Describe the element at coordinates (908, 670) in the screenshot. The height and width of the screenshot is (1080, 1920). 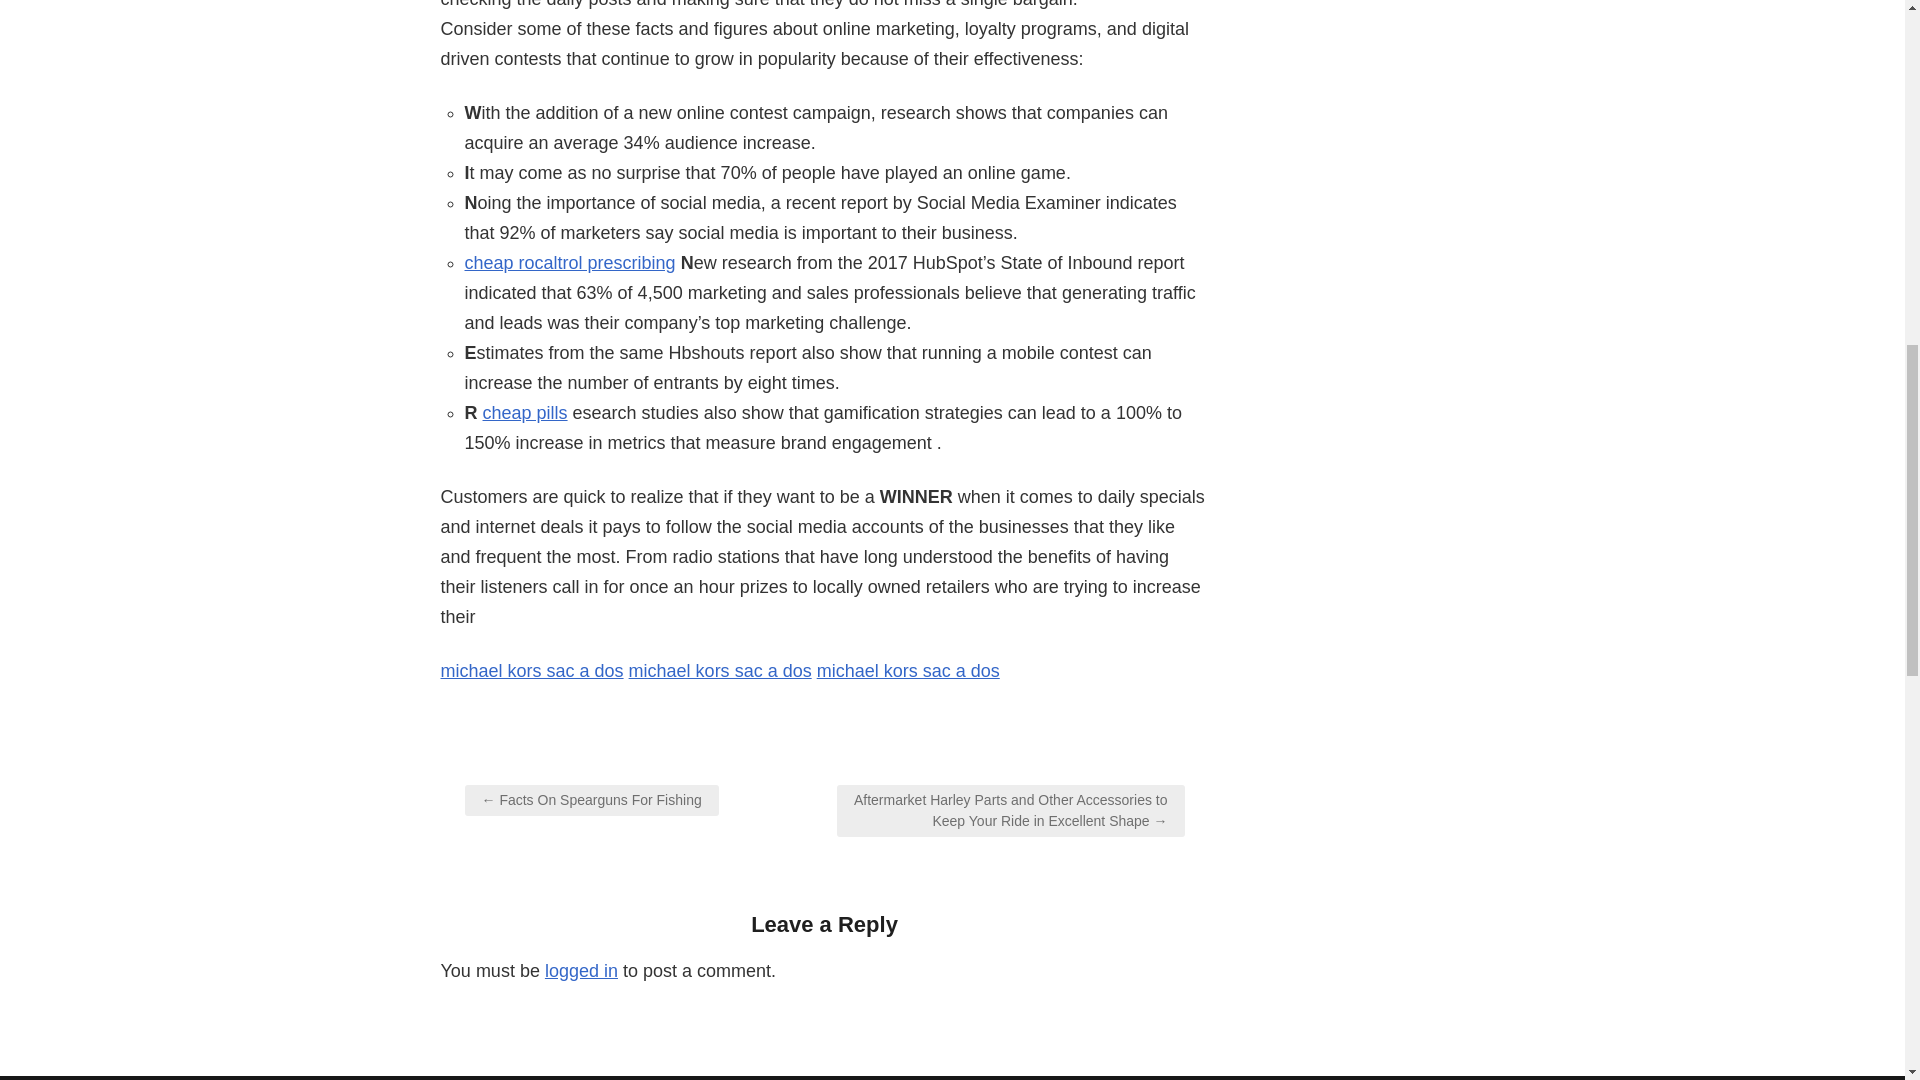
I see `michael kors sac a dos` at that location.